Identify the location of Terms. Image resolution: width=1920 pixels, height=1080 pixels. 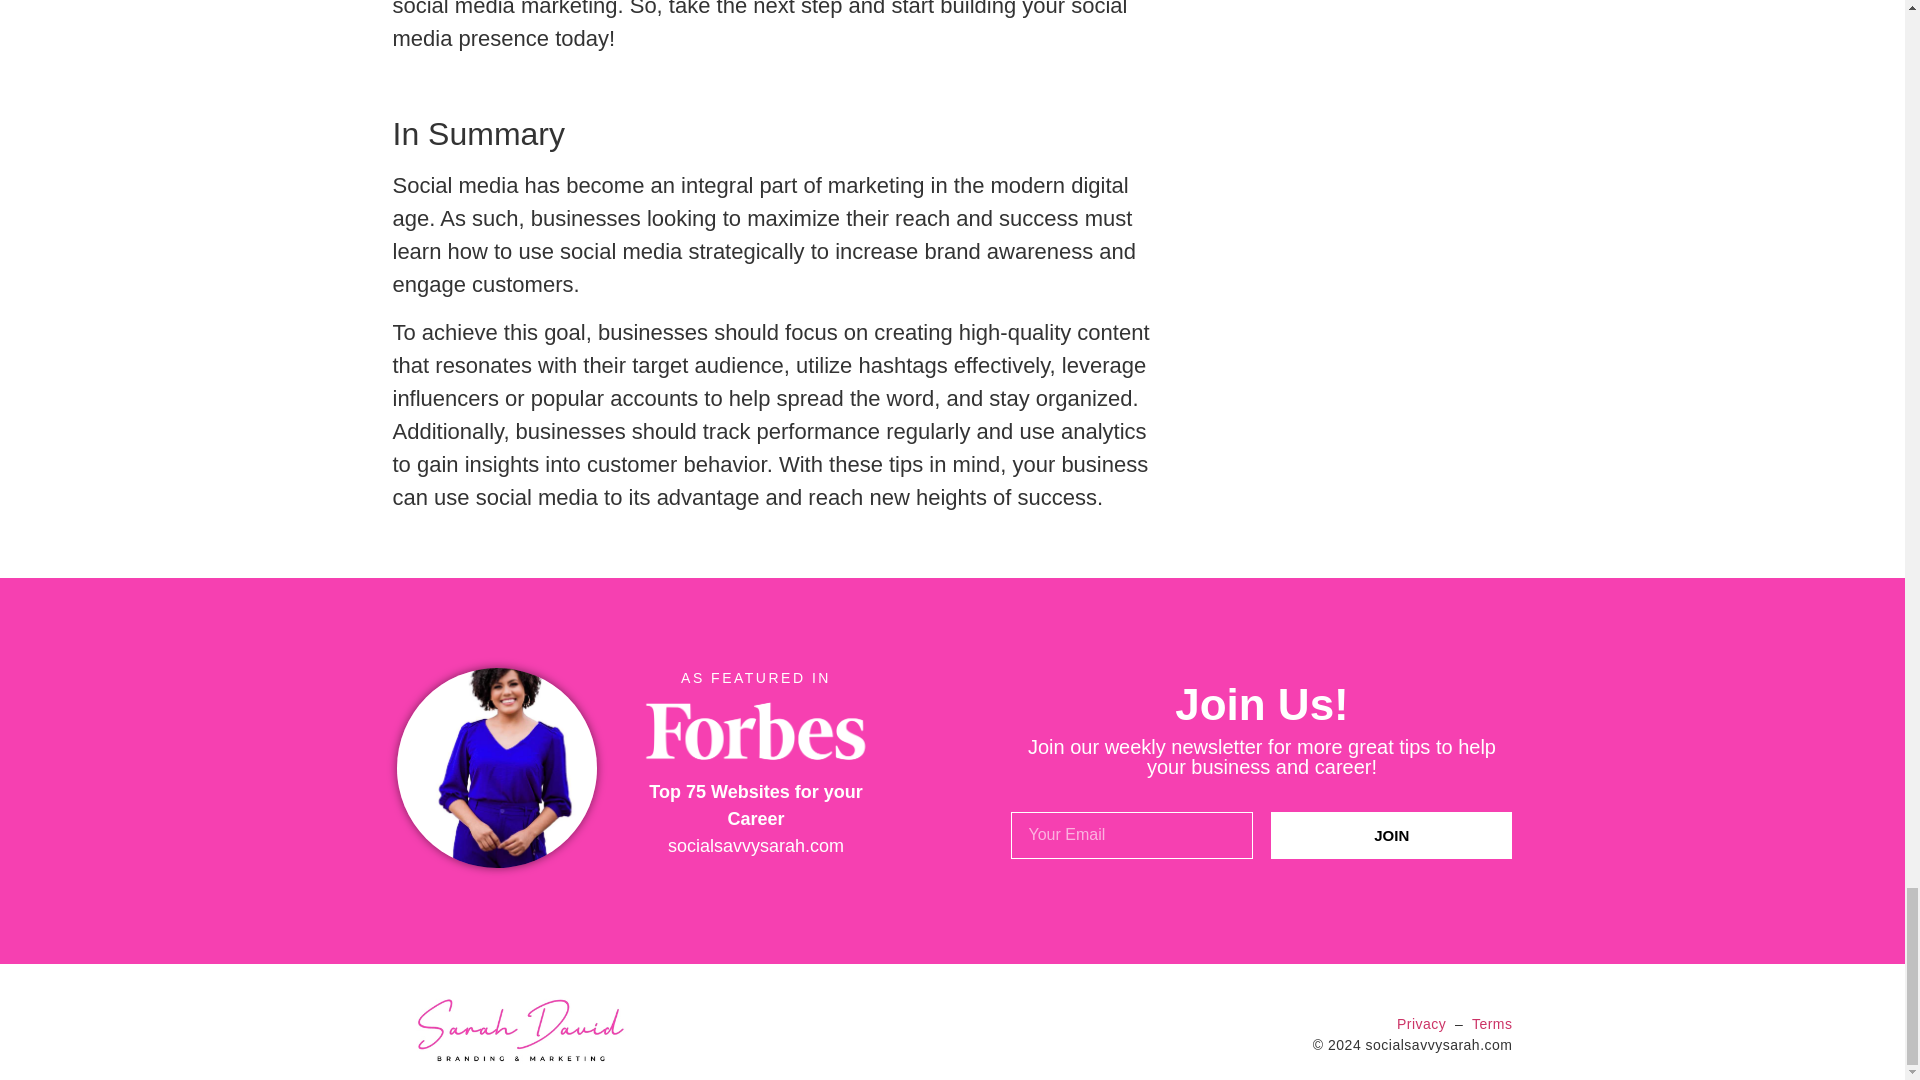
(1492, 1024).